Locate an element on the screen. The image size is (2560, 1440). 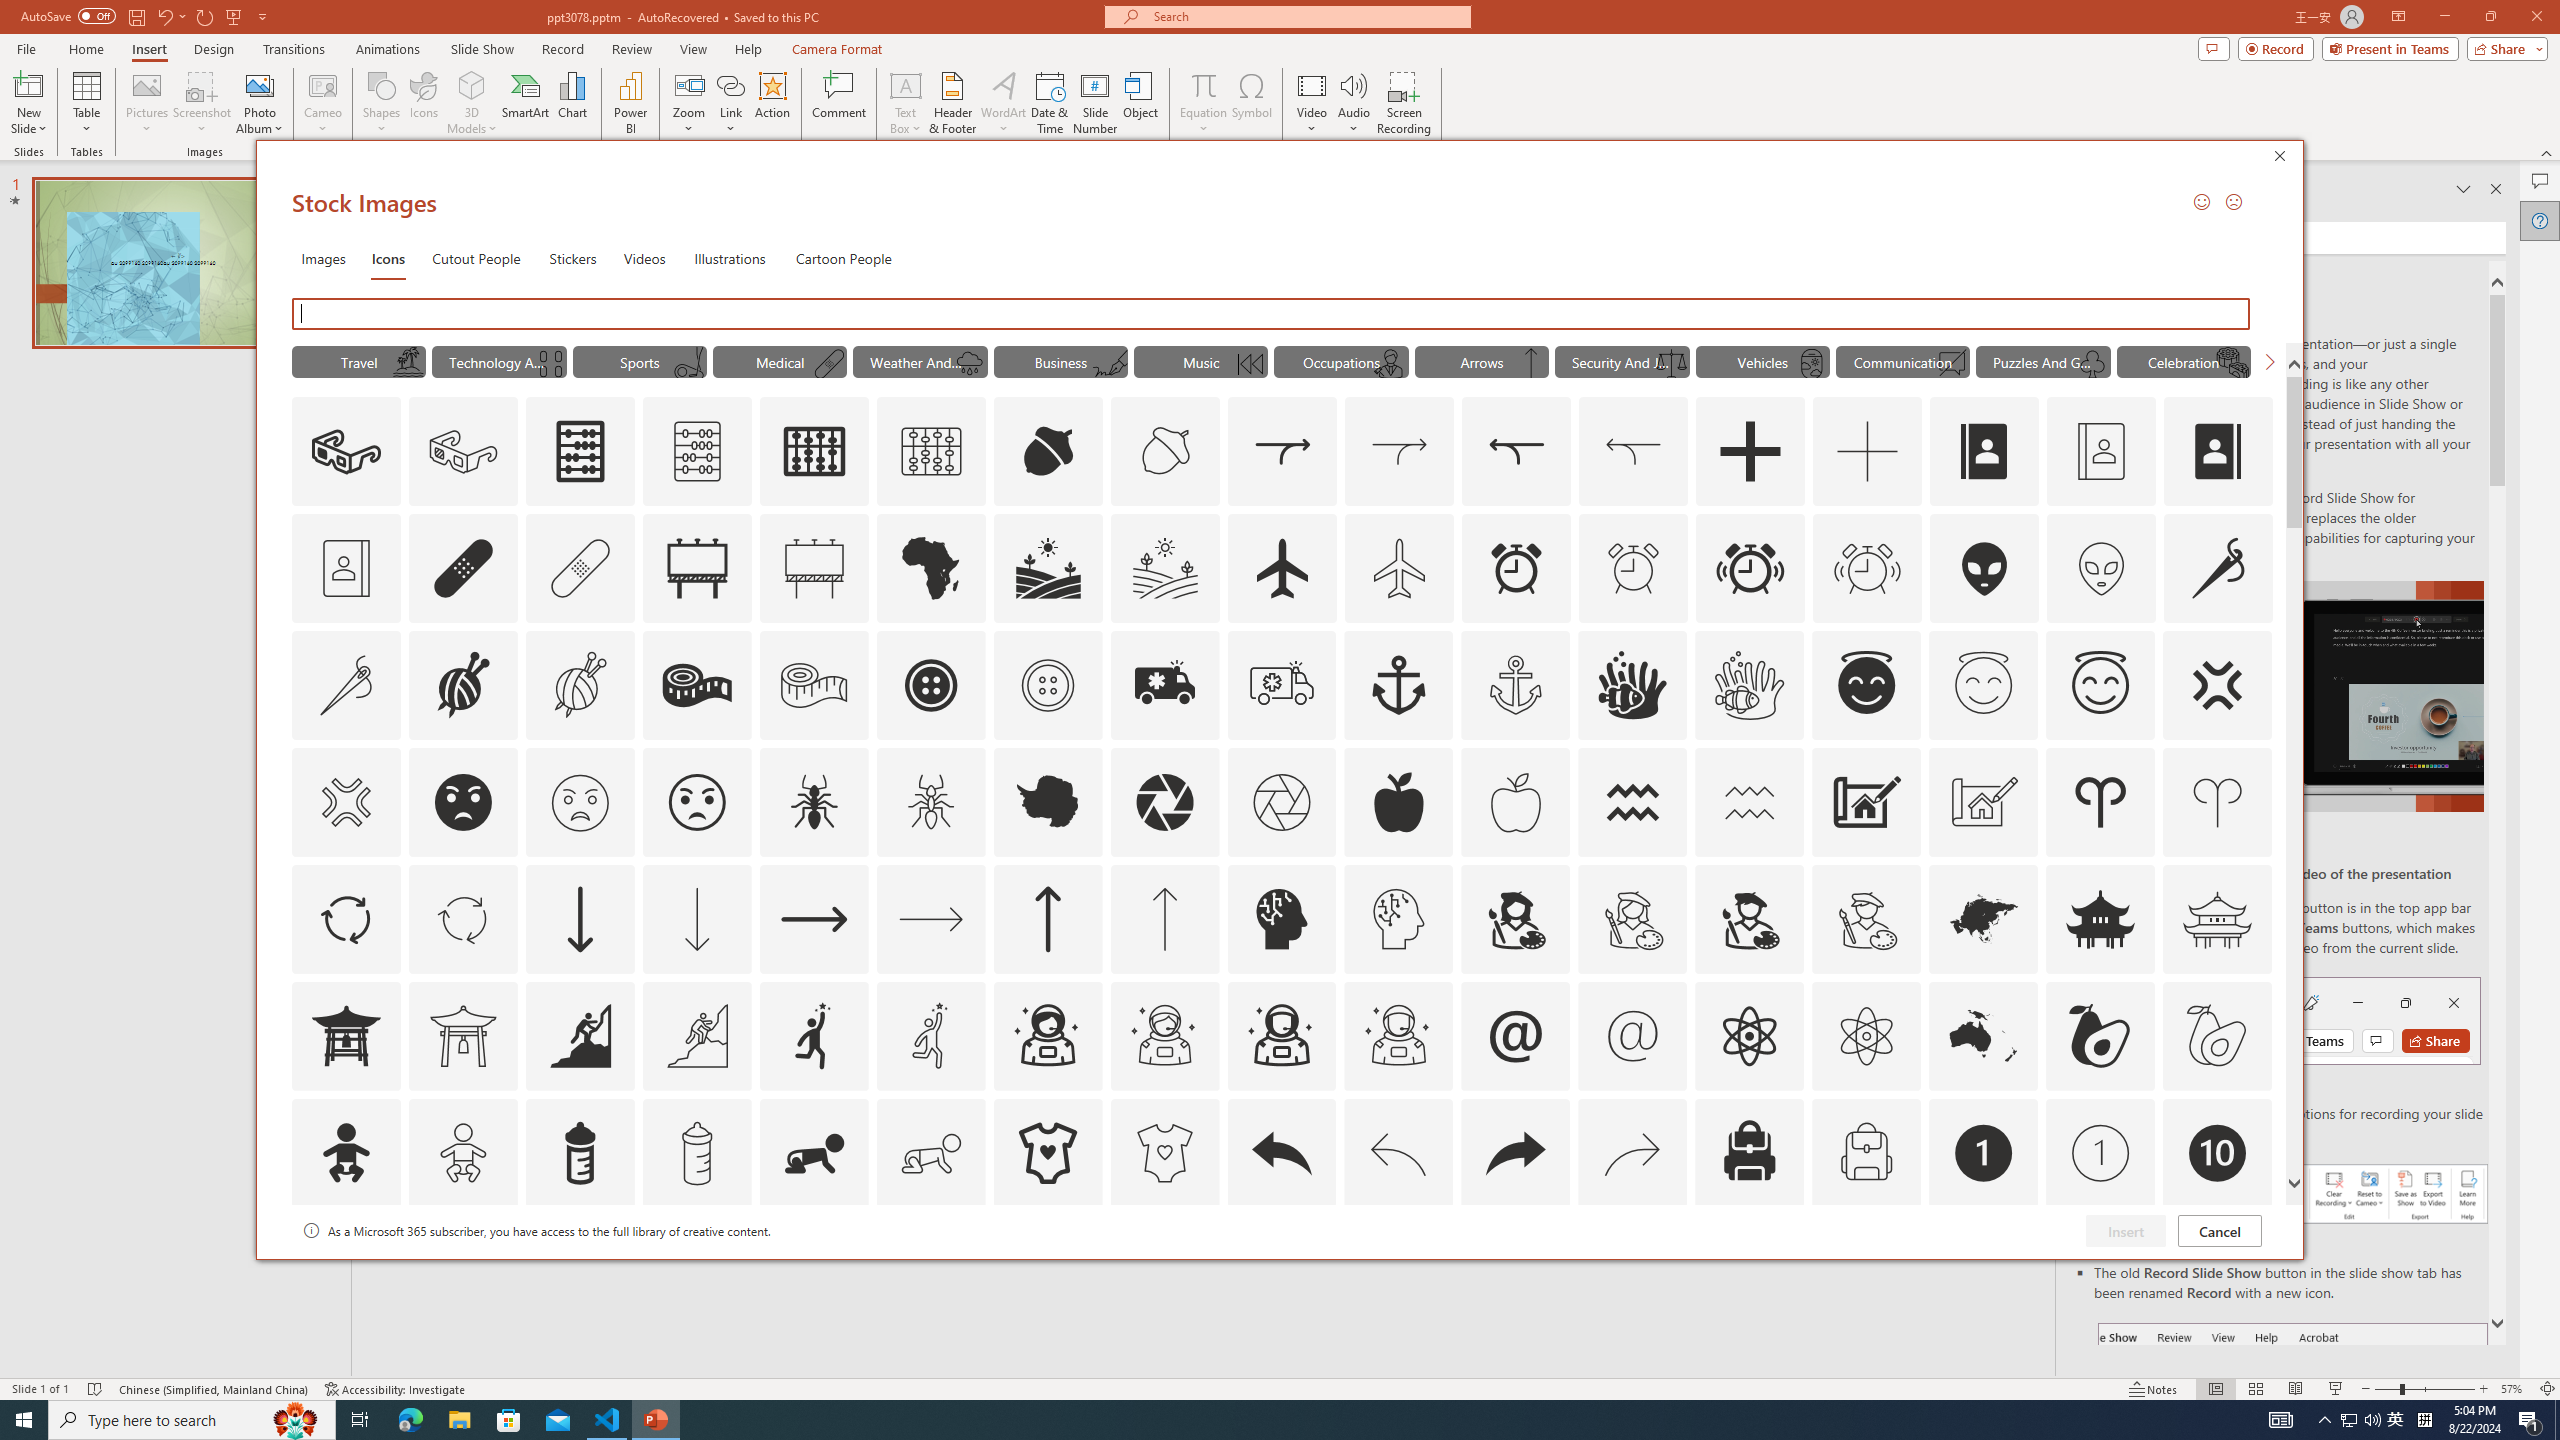
Send a Smile is located at coordinates (2201, 201).